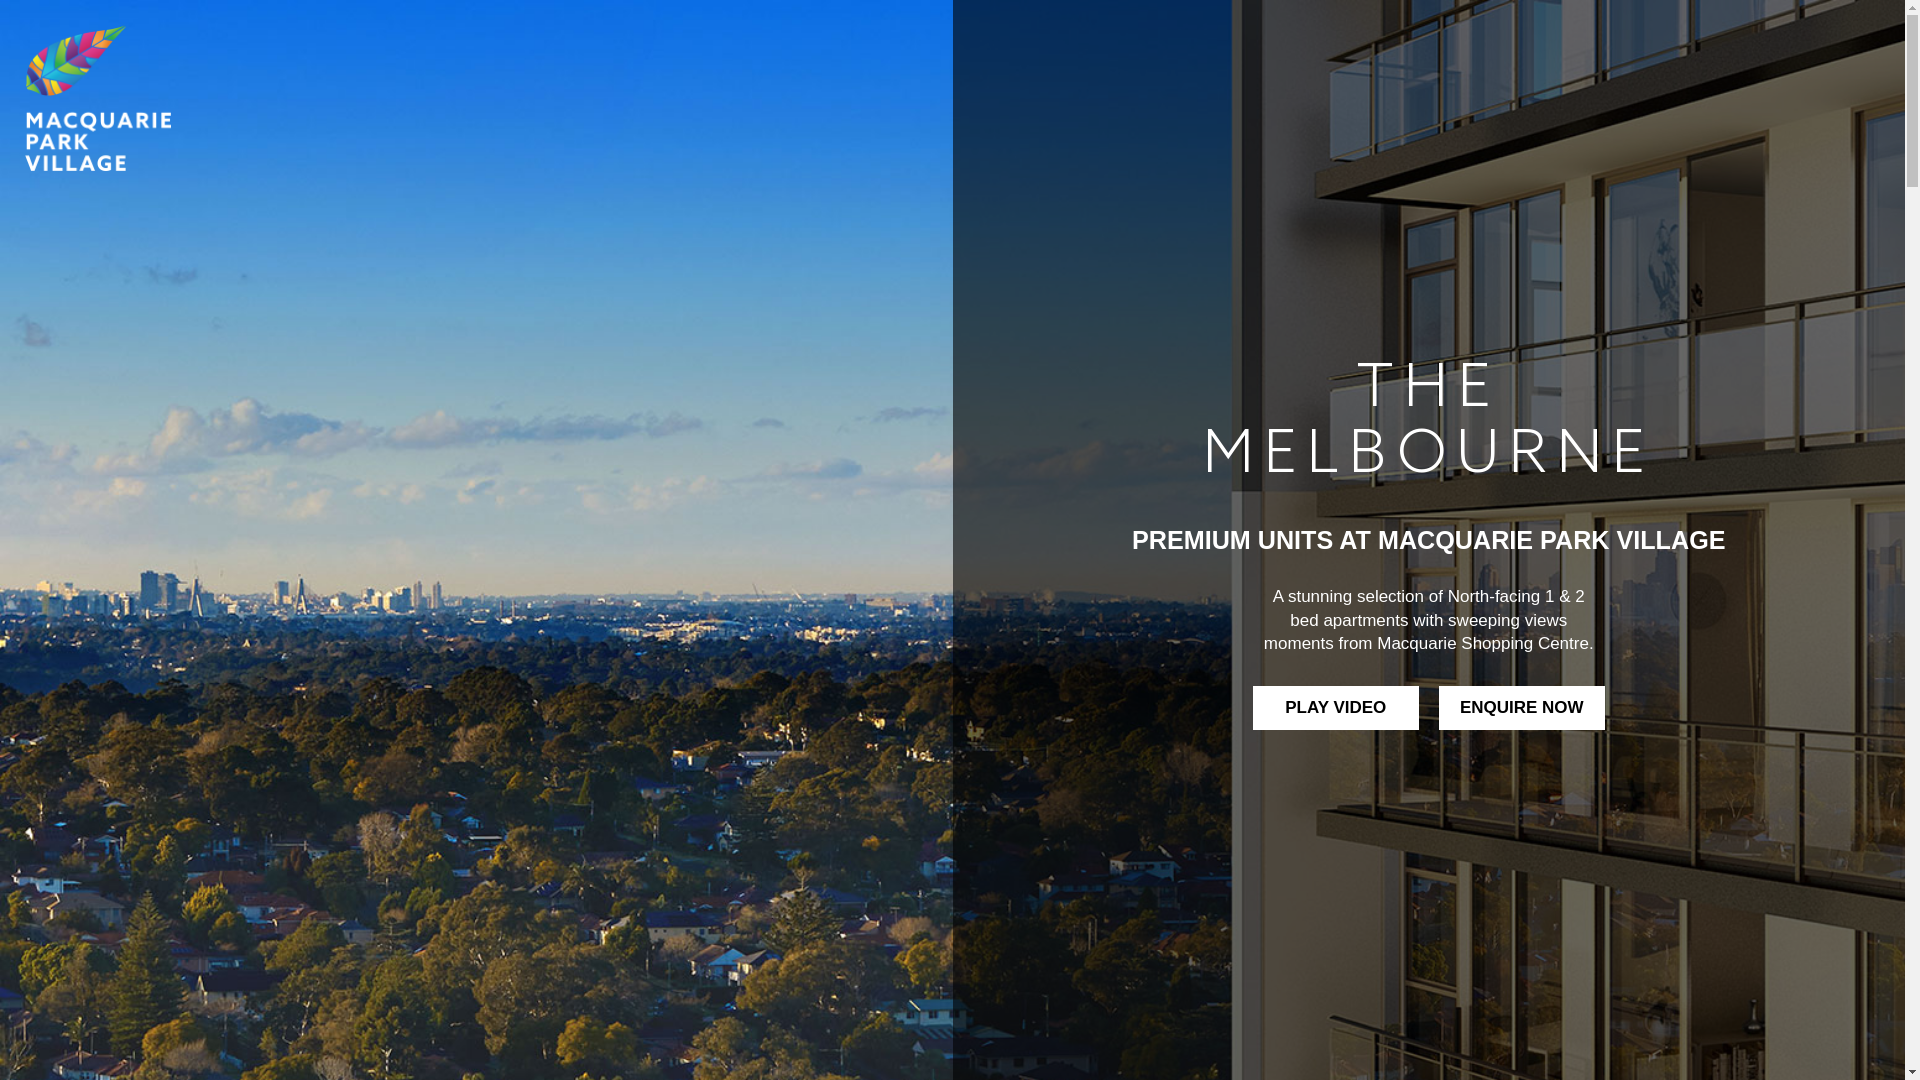 The height and width of the screenshot is (1080, 1920). I want to click on PLAY VIDEO, so click(1336, 708).